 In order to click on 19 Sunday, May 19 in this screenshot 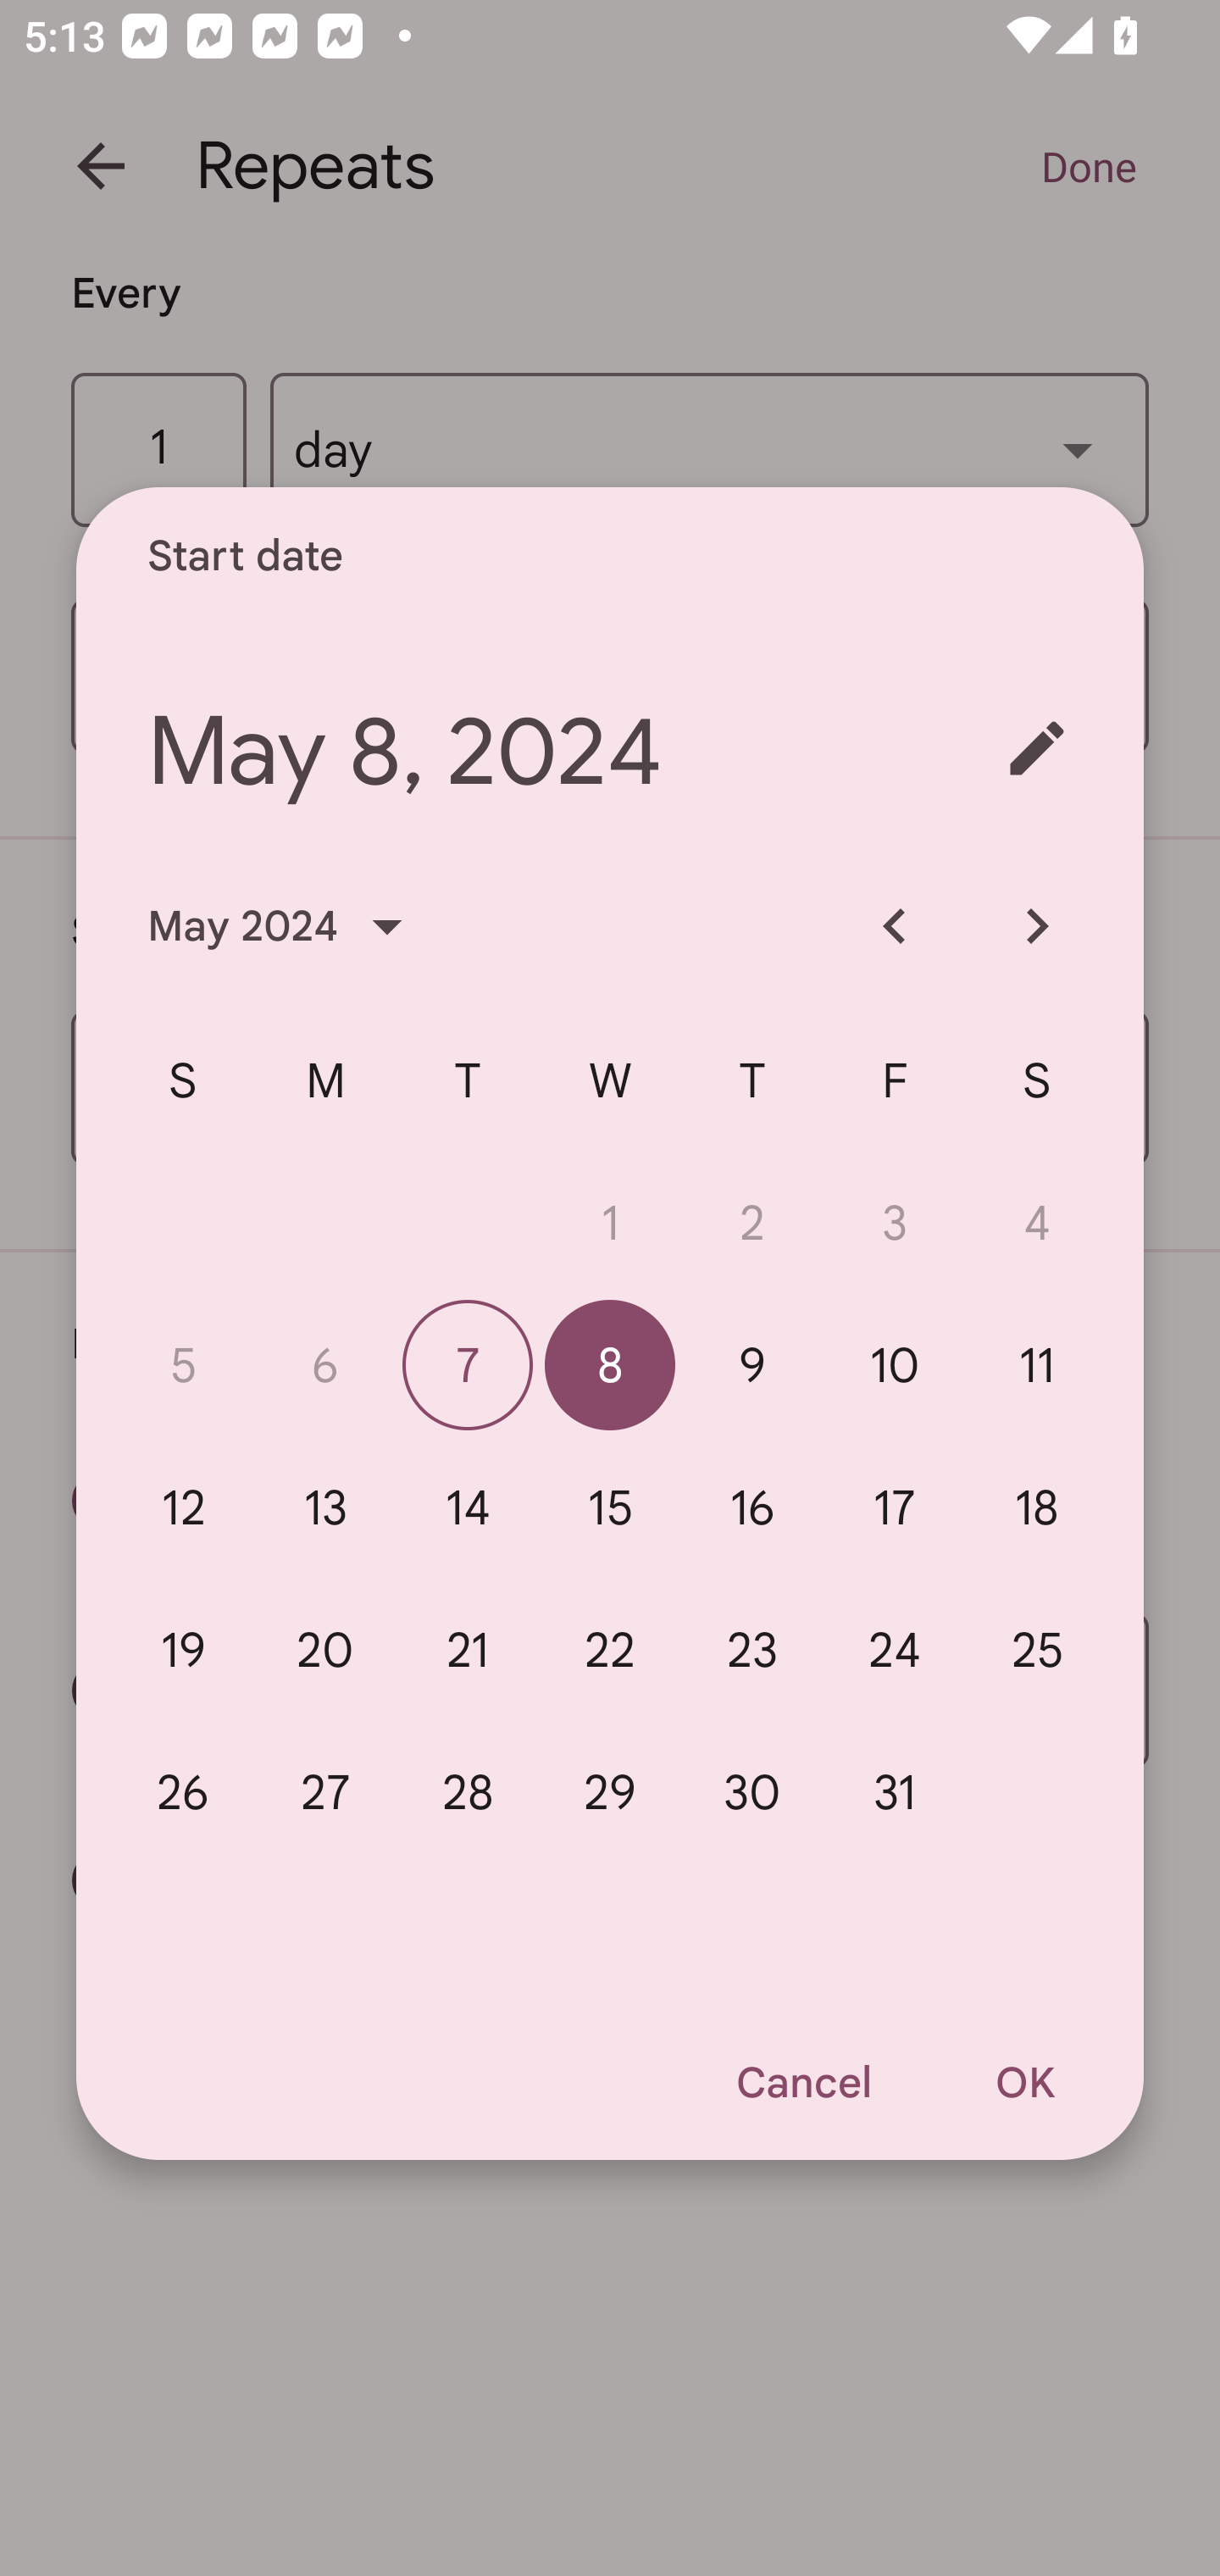, I will do `click(183, 1649)`.